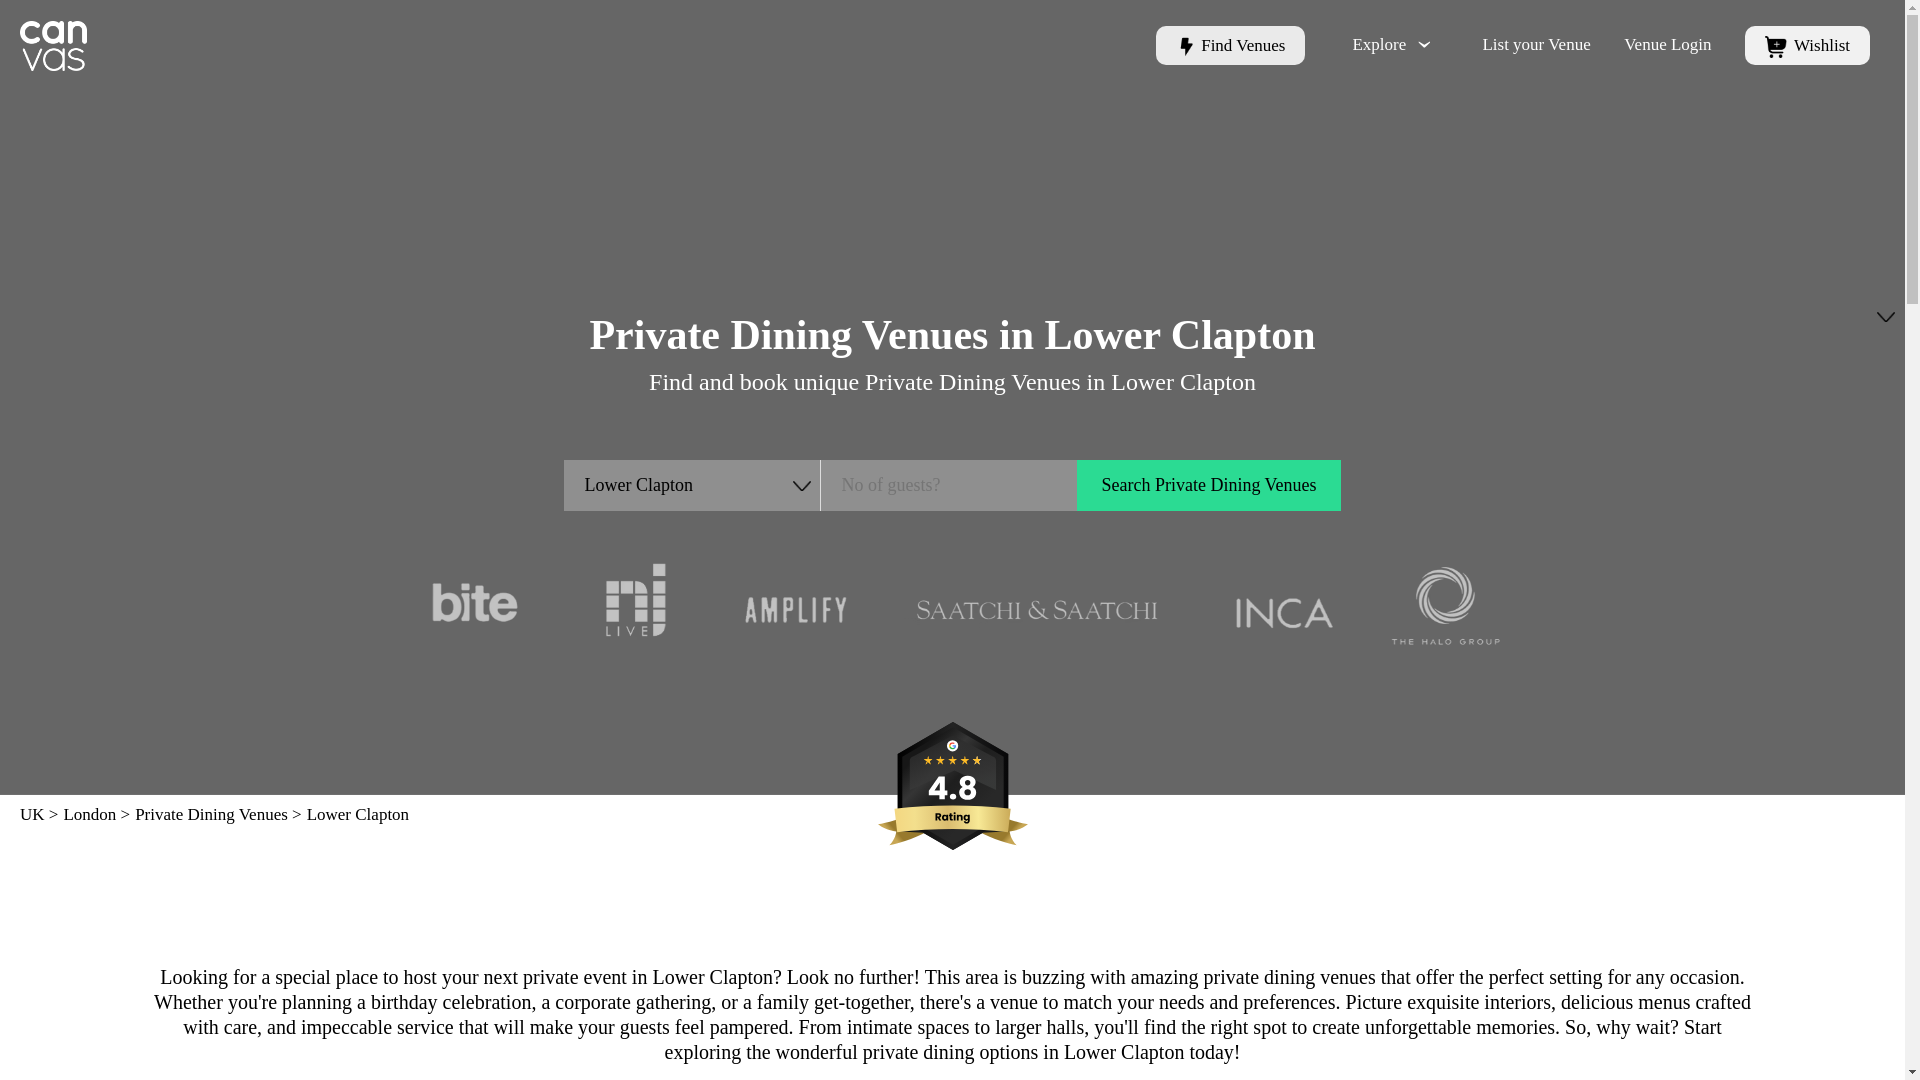 Image resolution: width=1920 pixels, height=1080 pixels. What do you see at coordinates (1667, 44) in the screenshot?
I see `Venue Login` at bounding box center [1667, 44].